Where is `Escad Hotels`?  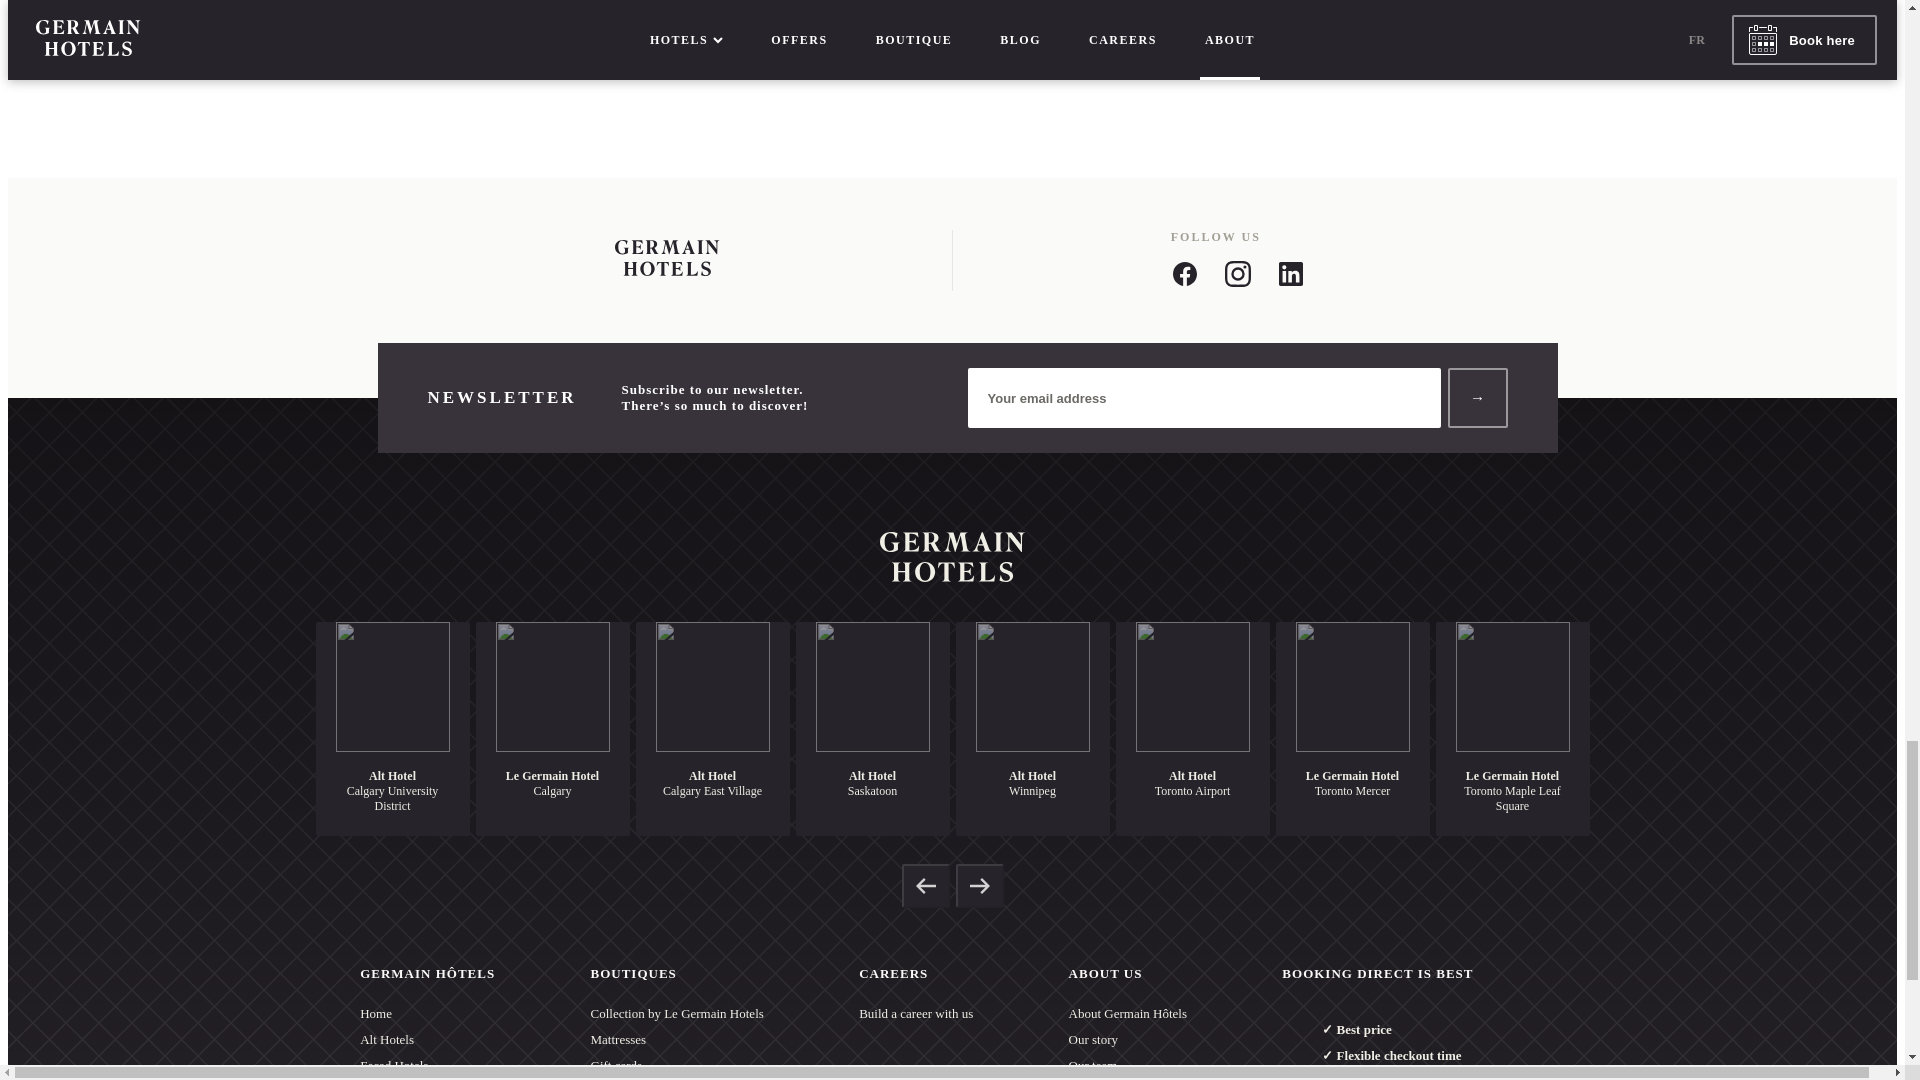 Escad Hotels is located at coordinates (428, 1066).